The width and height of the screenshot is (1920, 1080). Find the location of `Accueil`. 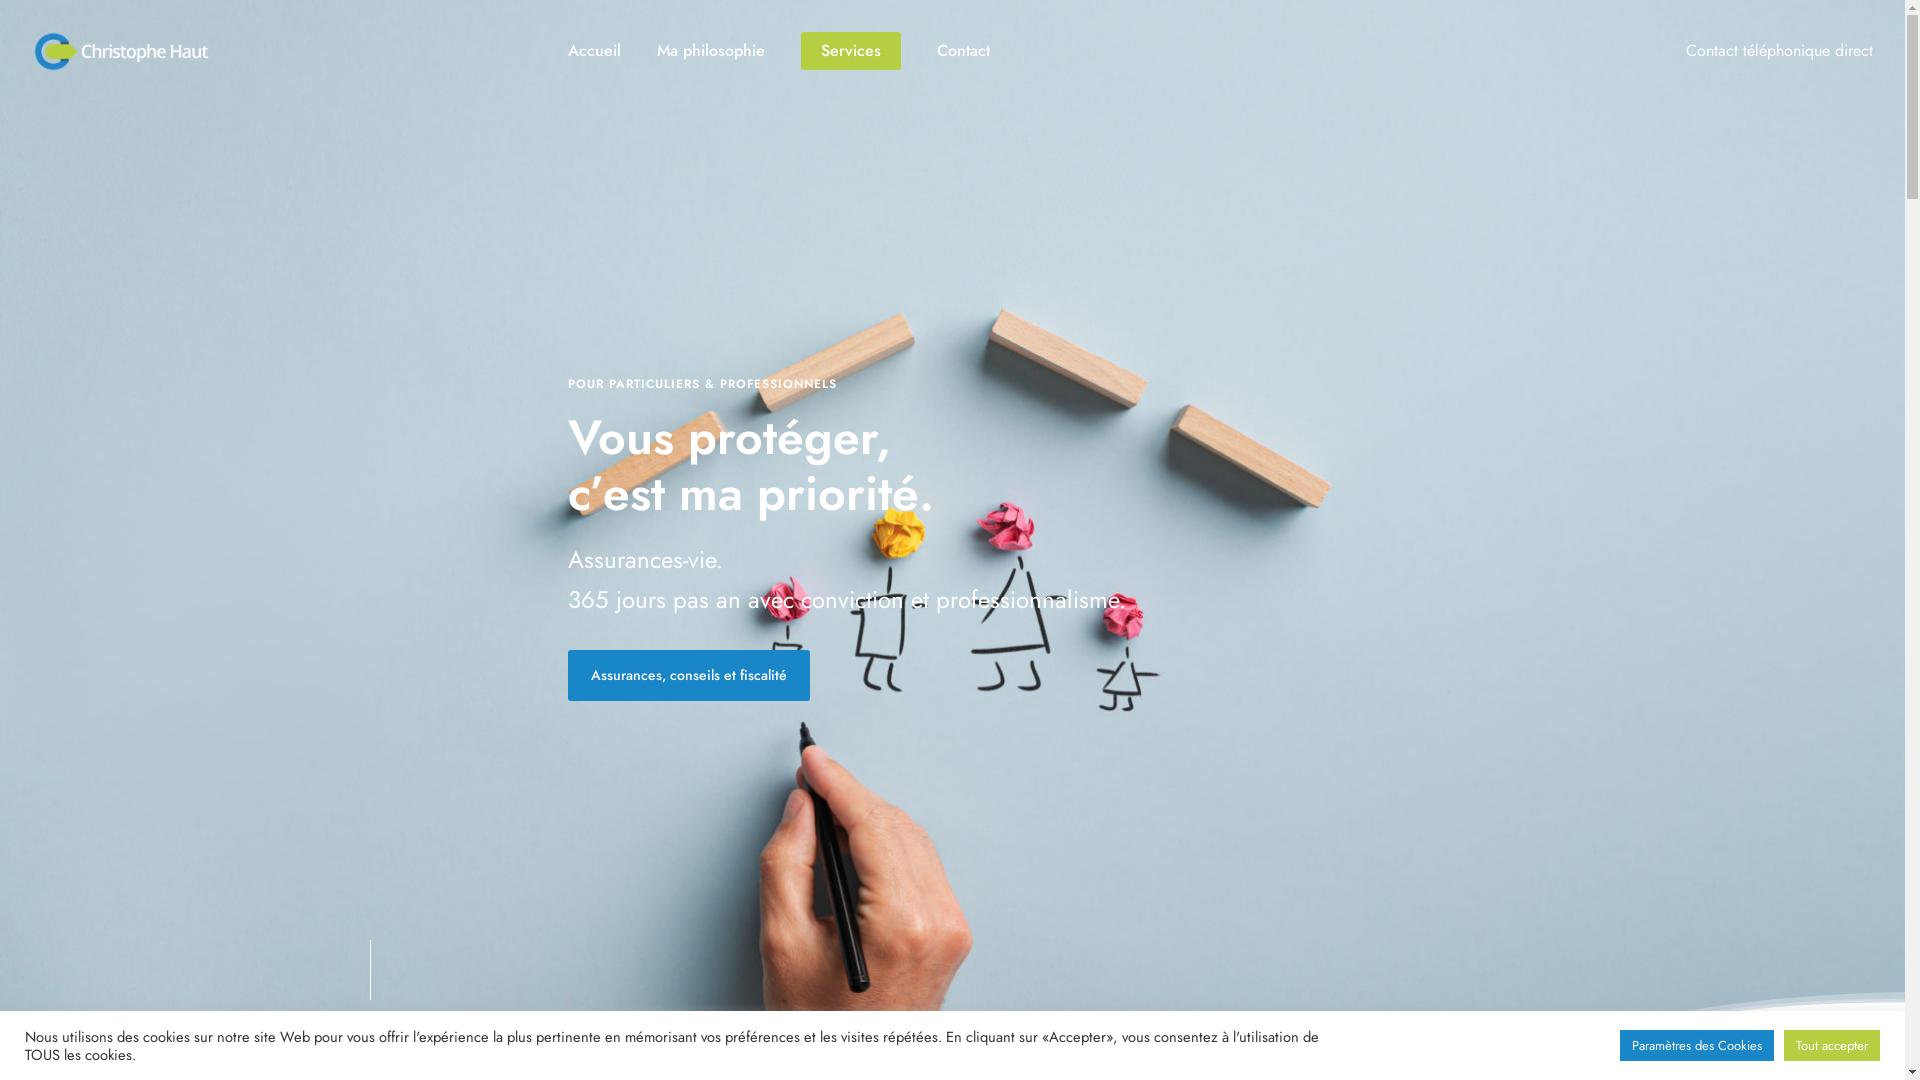

Accueil is located at coordinates (594, 50).